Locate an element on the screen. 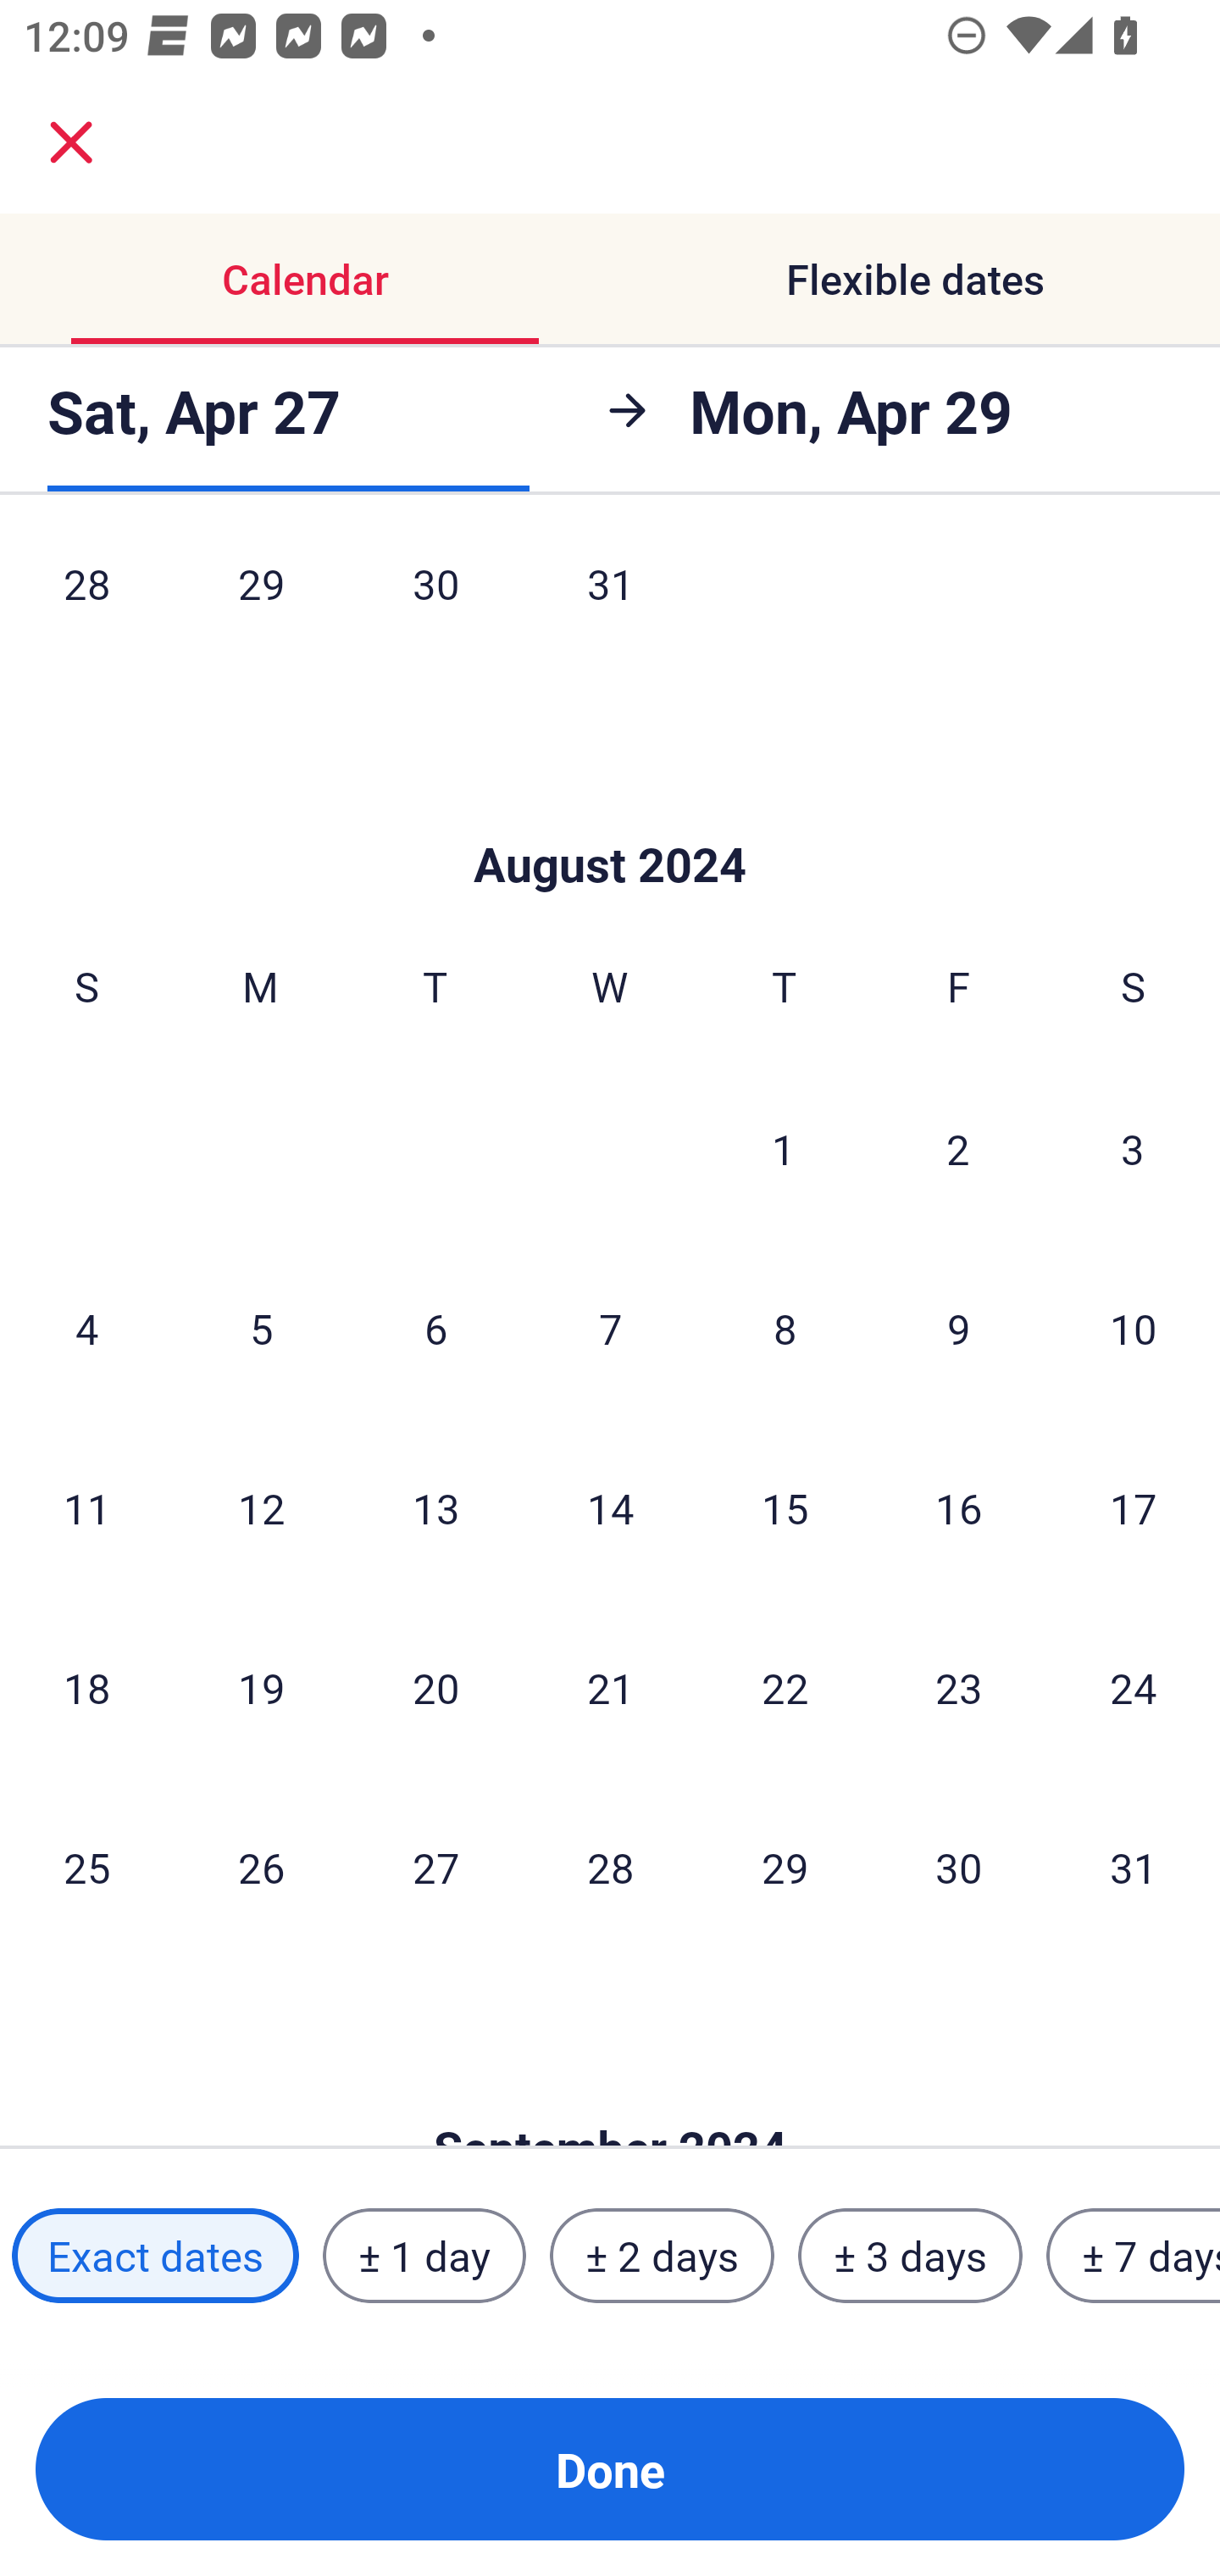 The image size is (1220, 2576). Skip to Done is located at coordinates (610, 813).